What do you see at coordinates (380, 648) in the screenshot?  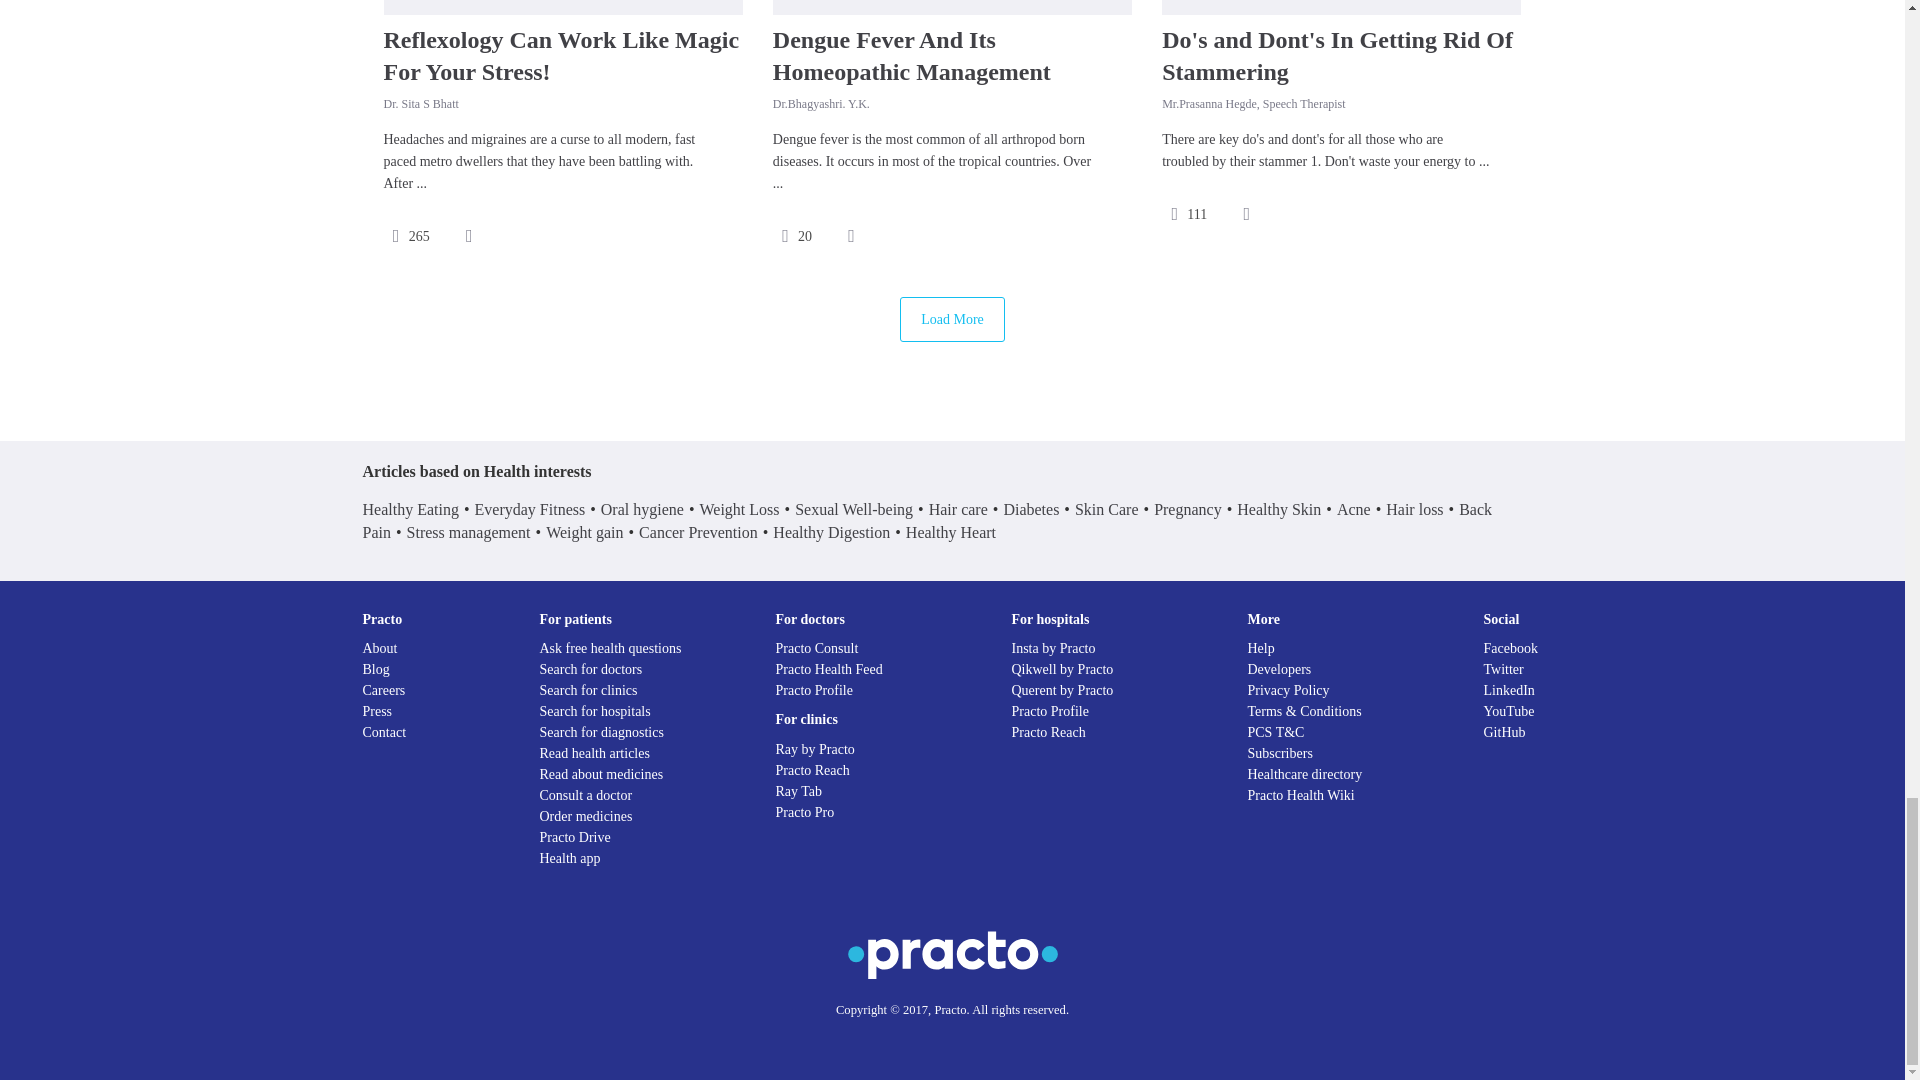 I see `About` at bounding box center [380, 648].